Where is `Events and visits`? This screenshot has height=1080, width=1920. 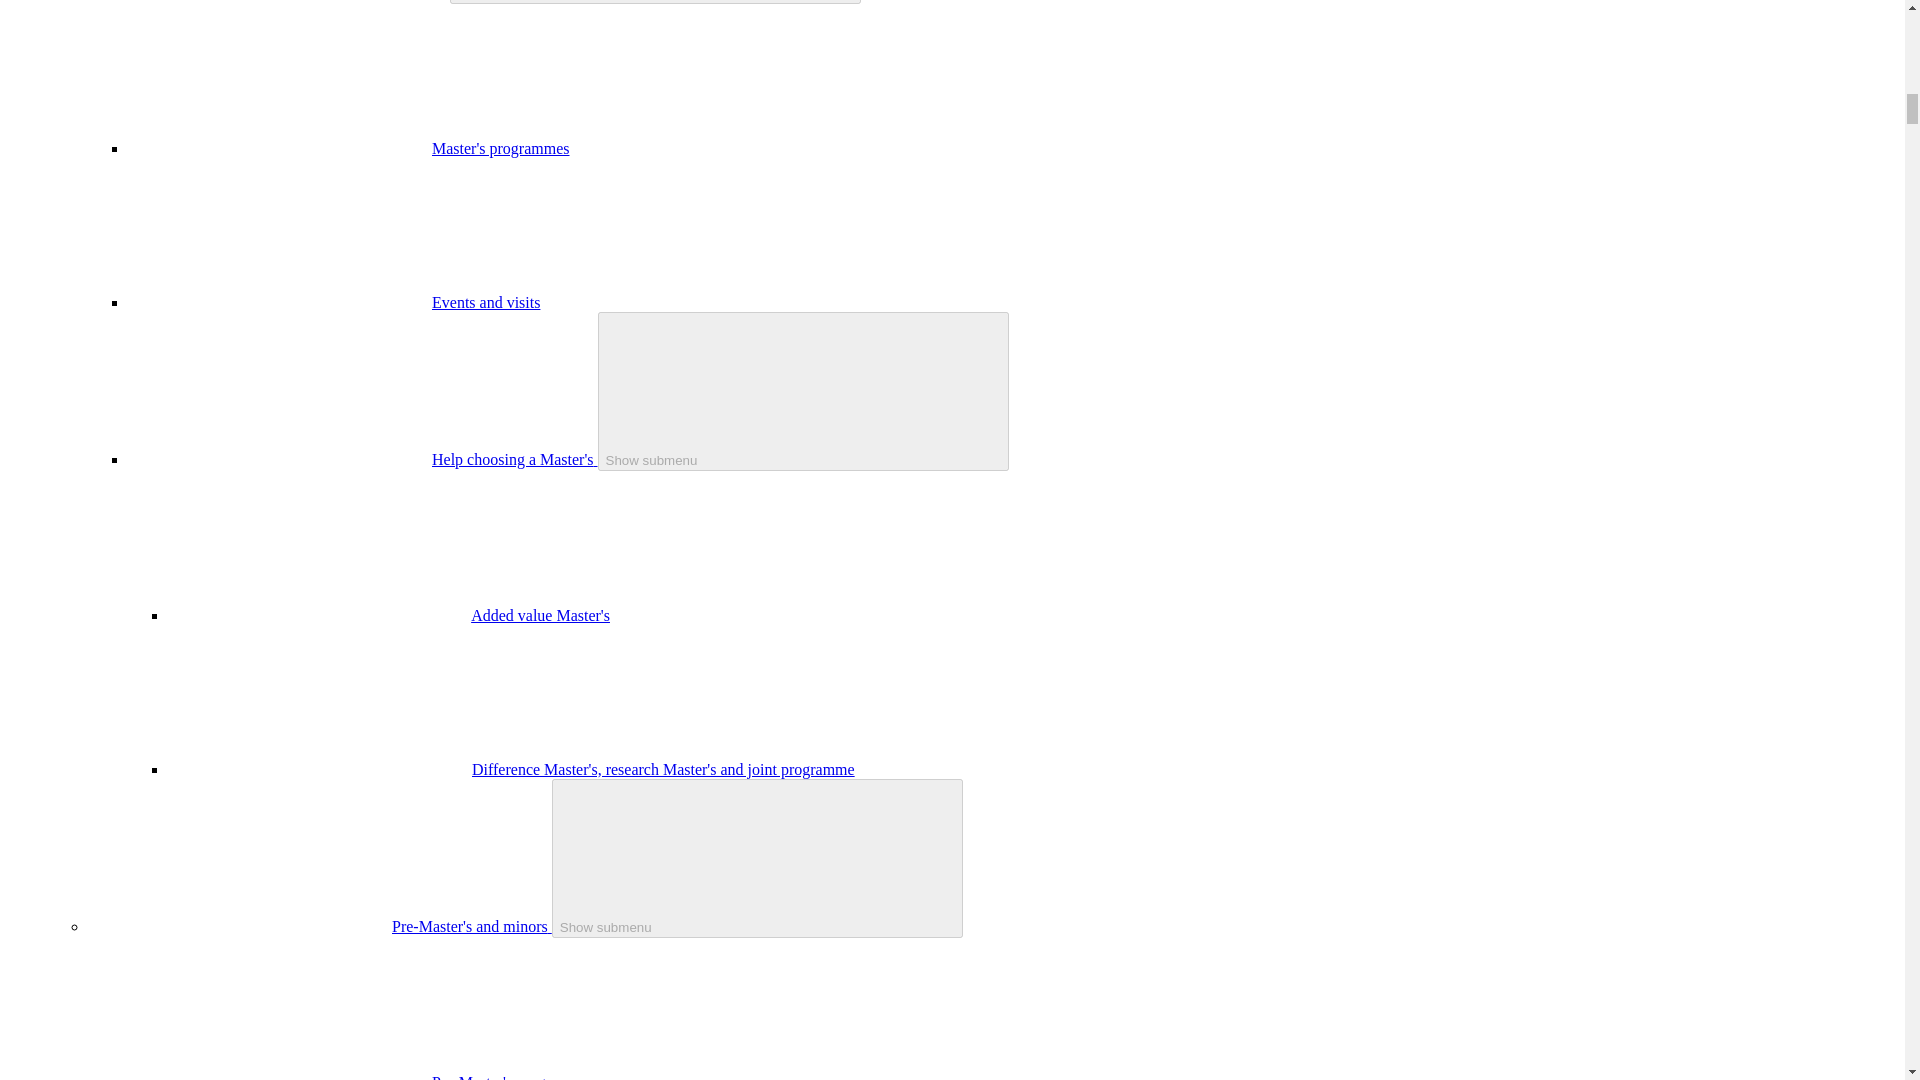 Events and visits is located at coordinates (486, 302).